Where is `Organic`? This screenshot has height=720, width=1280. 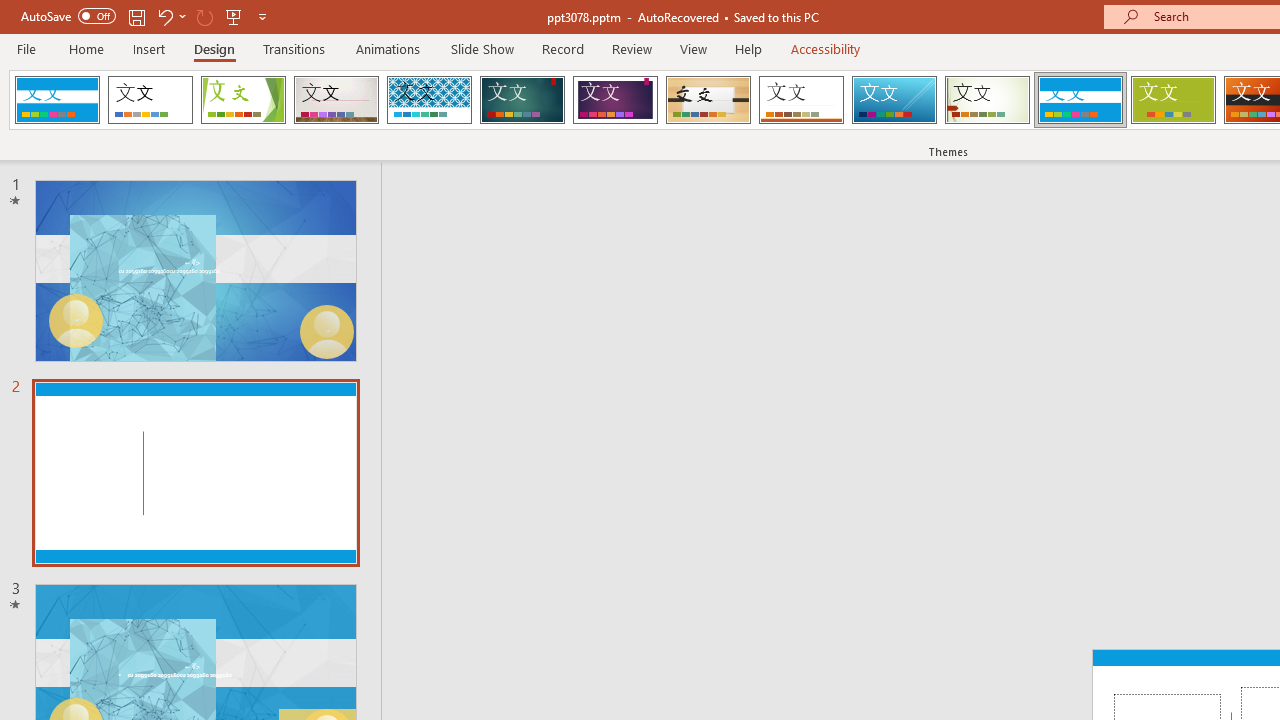 Organic is located at coordinates (708, 100).